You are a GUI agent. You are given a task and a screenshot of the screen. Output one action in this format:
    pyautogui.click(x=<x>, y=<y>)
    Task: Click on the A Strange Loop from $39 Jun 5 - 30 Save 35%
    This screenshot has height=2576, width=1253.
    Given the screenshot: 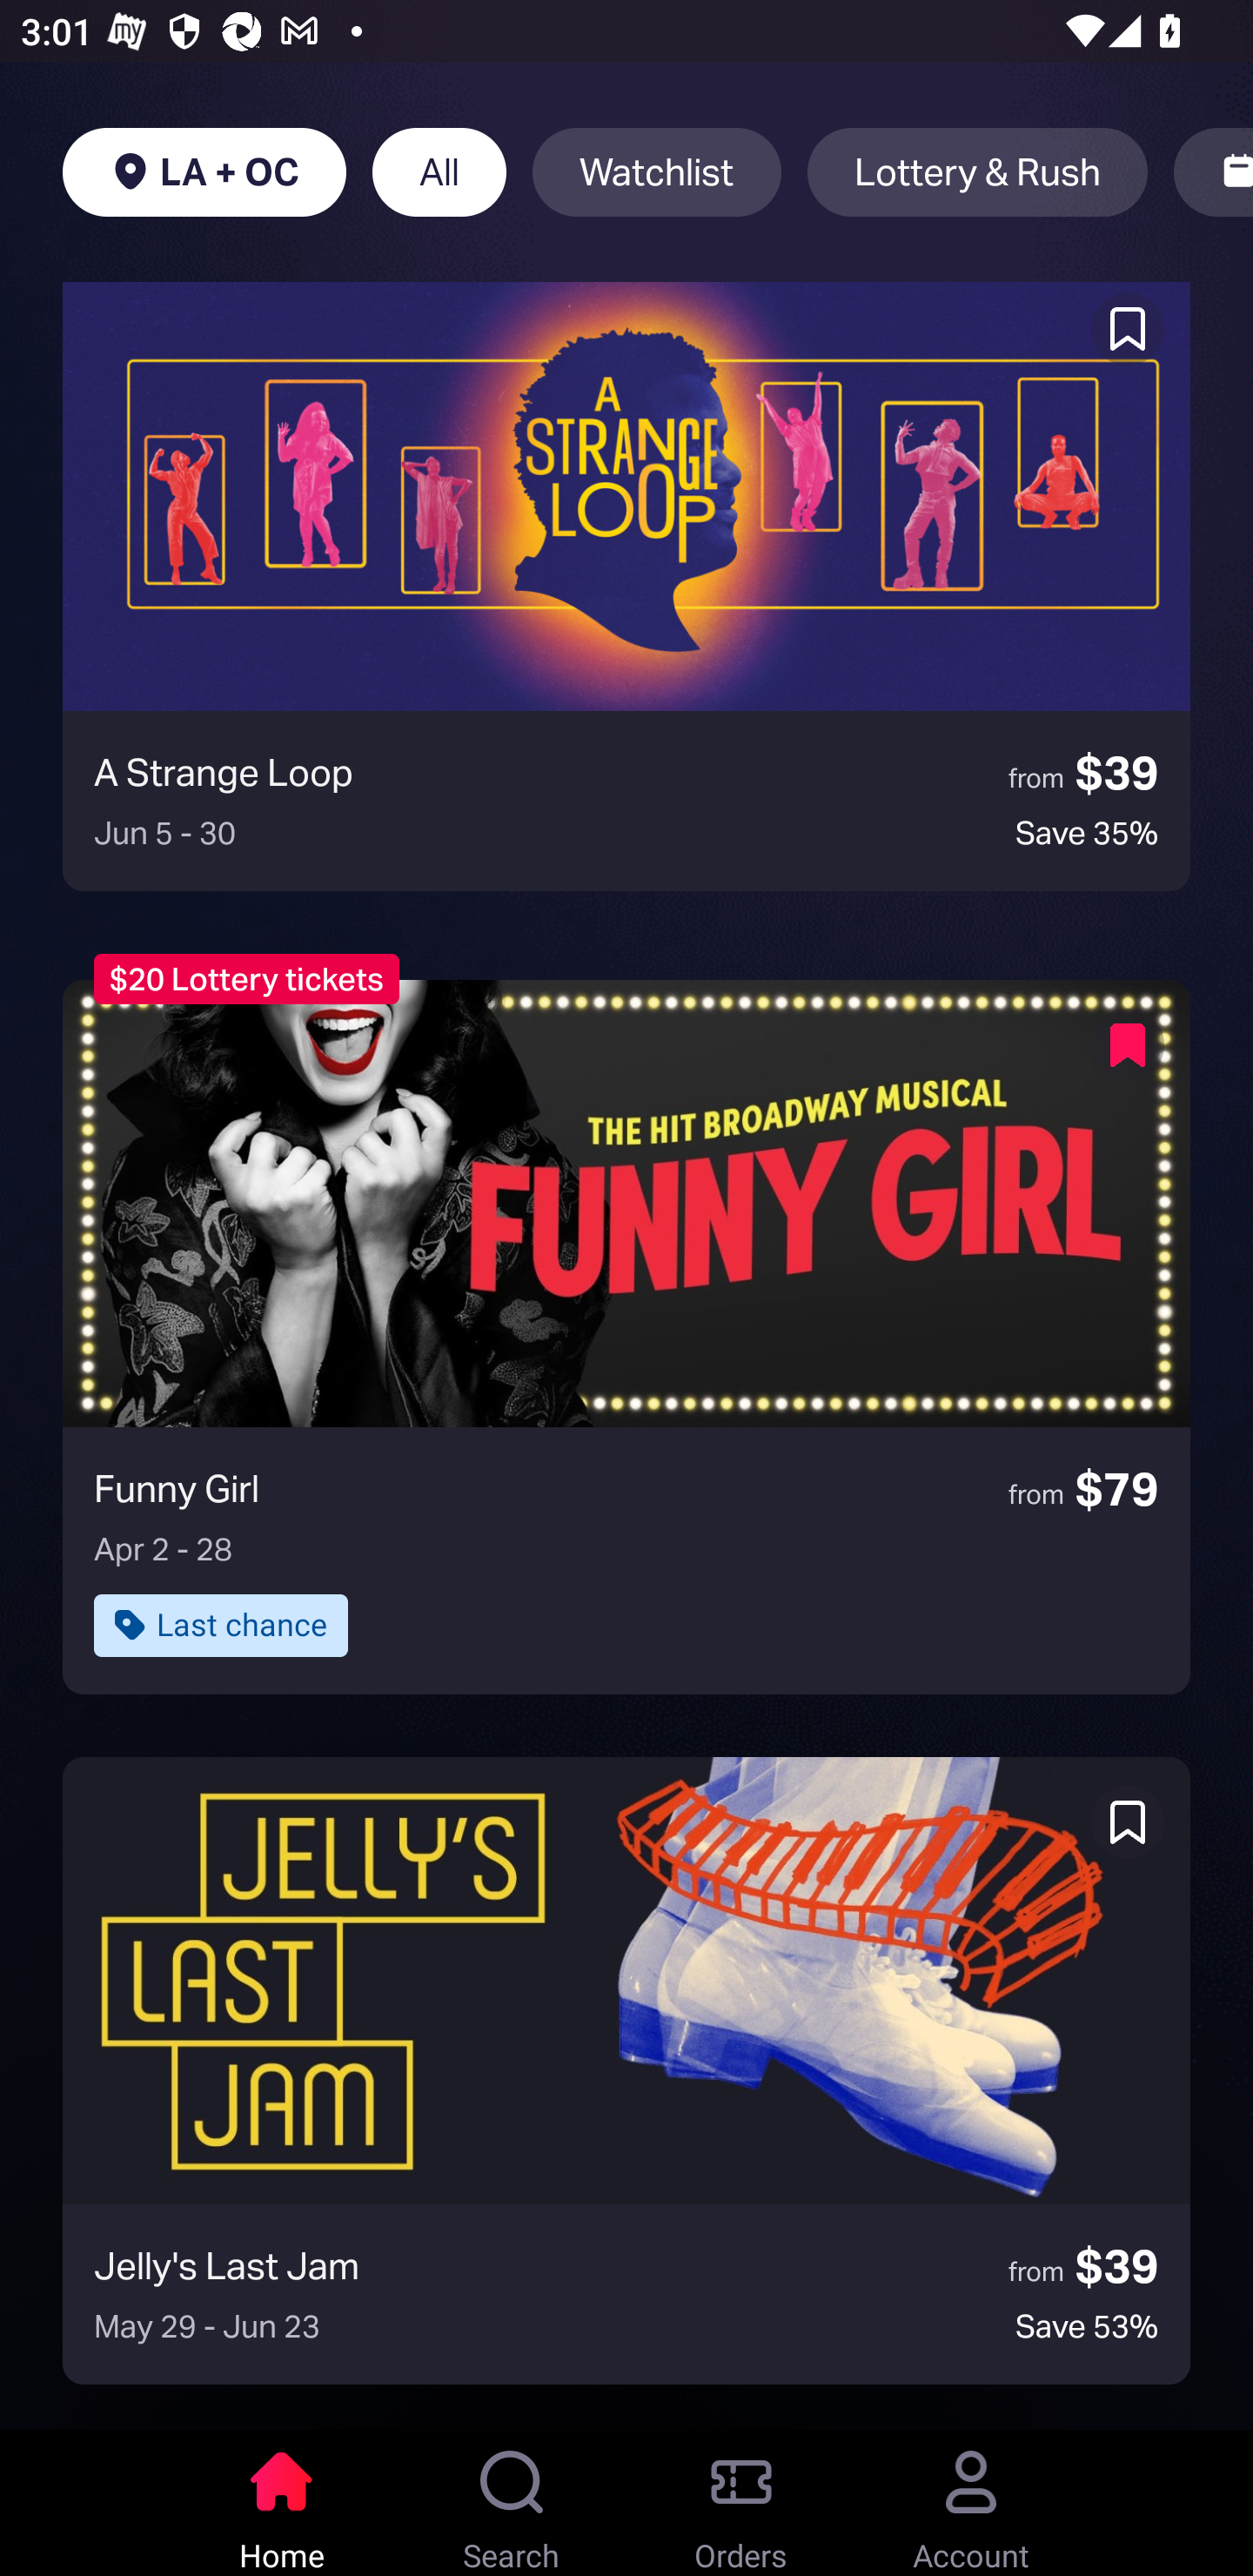 What is the action you would take?
    pyautogui.click(x=626, y=586)
    